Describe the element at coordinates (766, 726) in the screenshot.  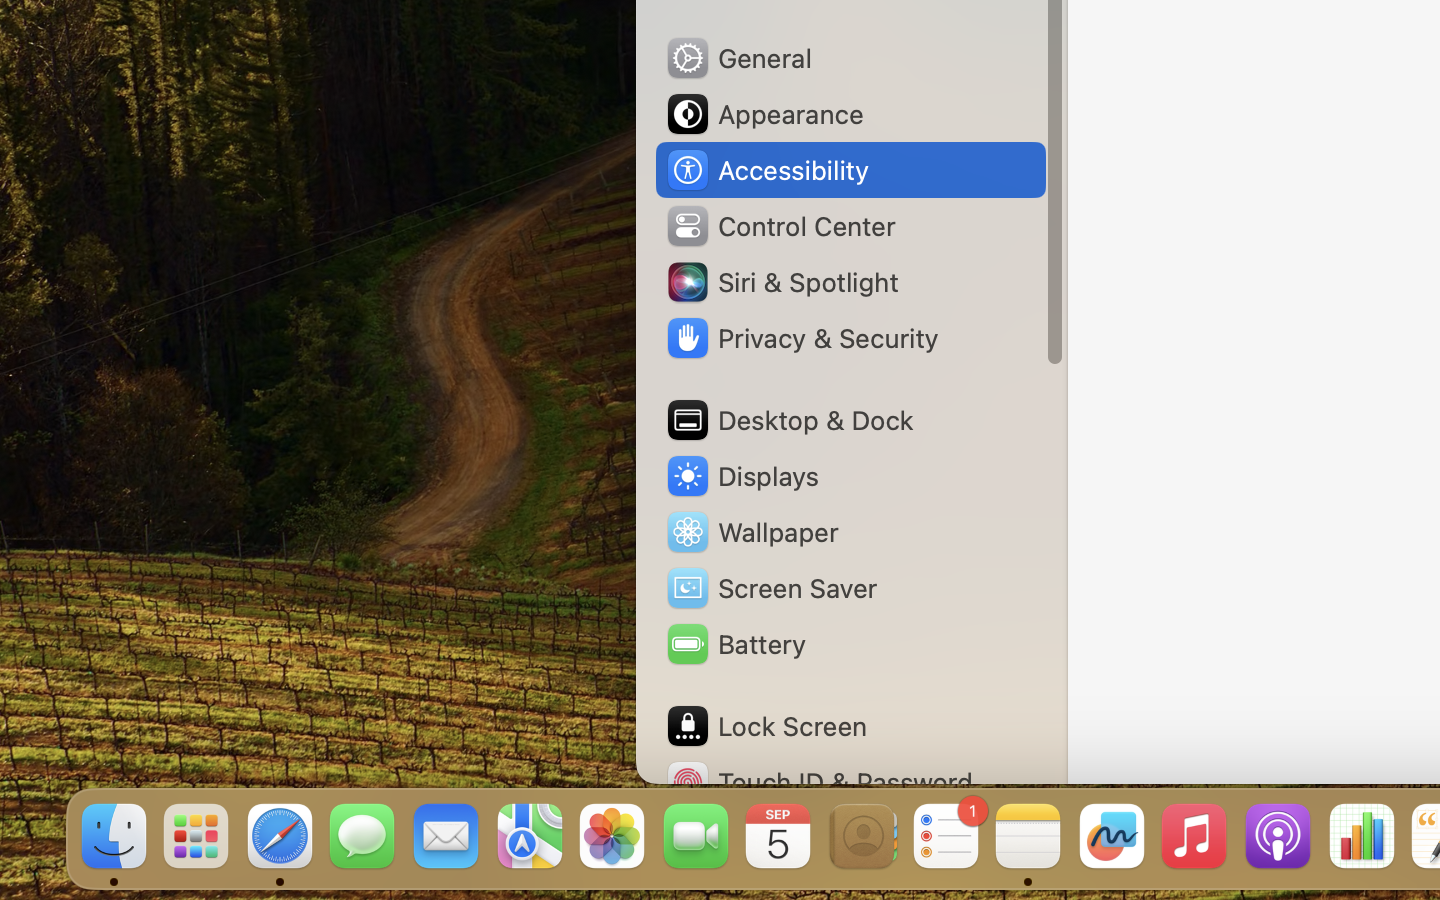
I see `Lock Screen` at that location.